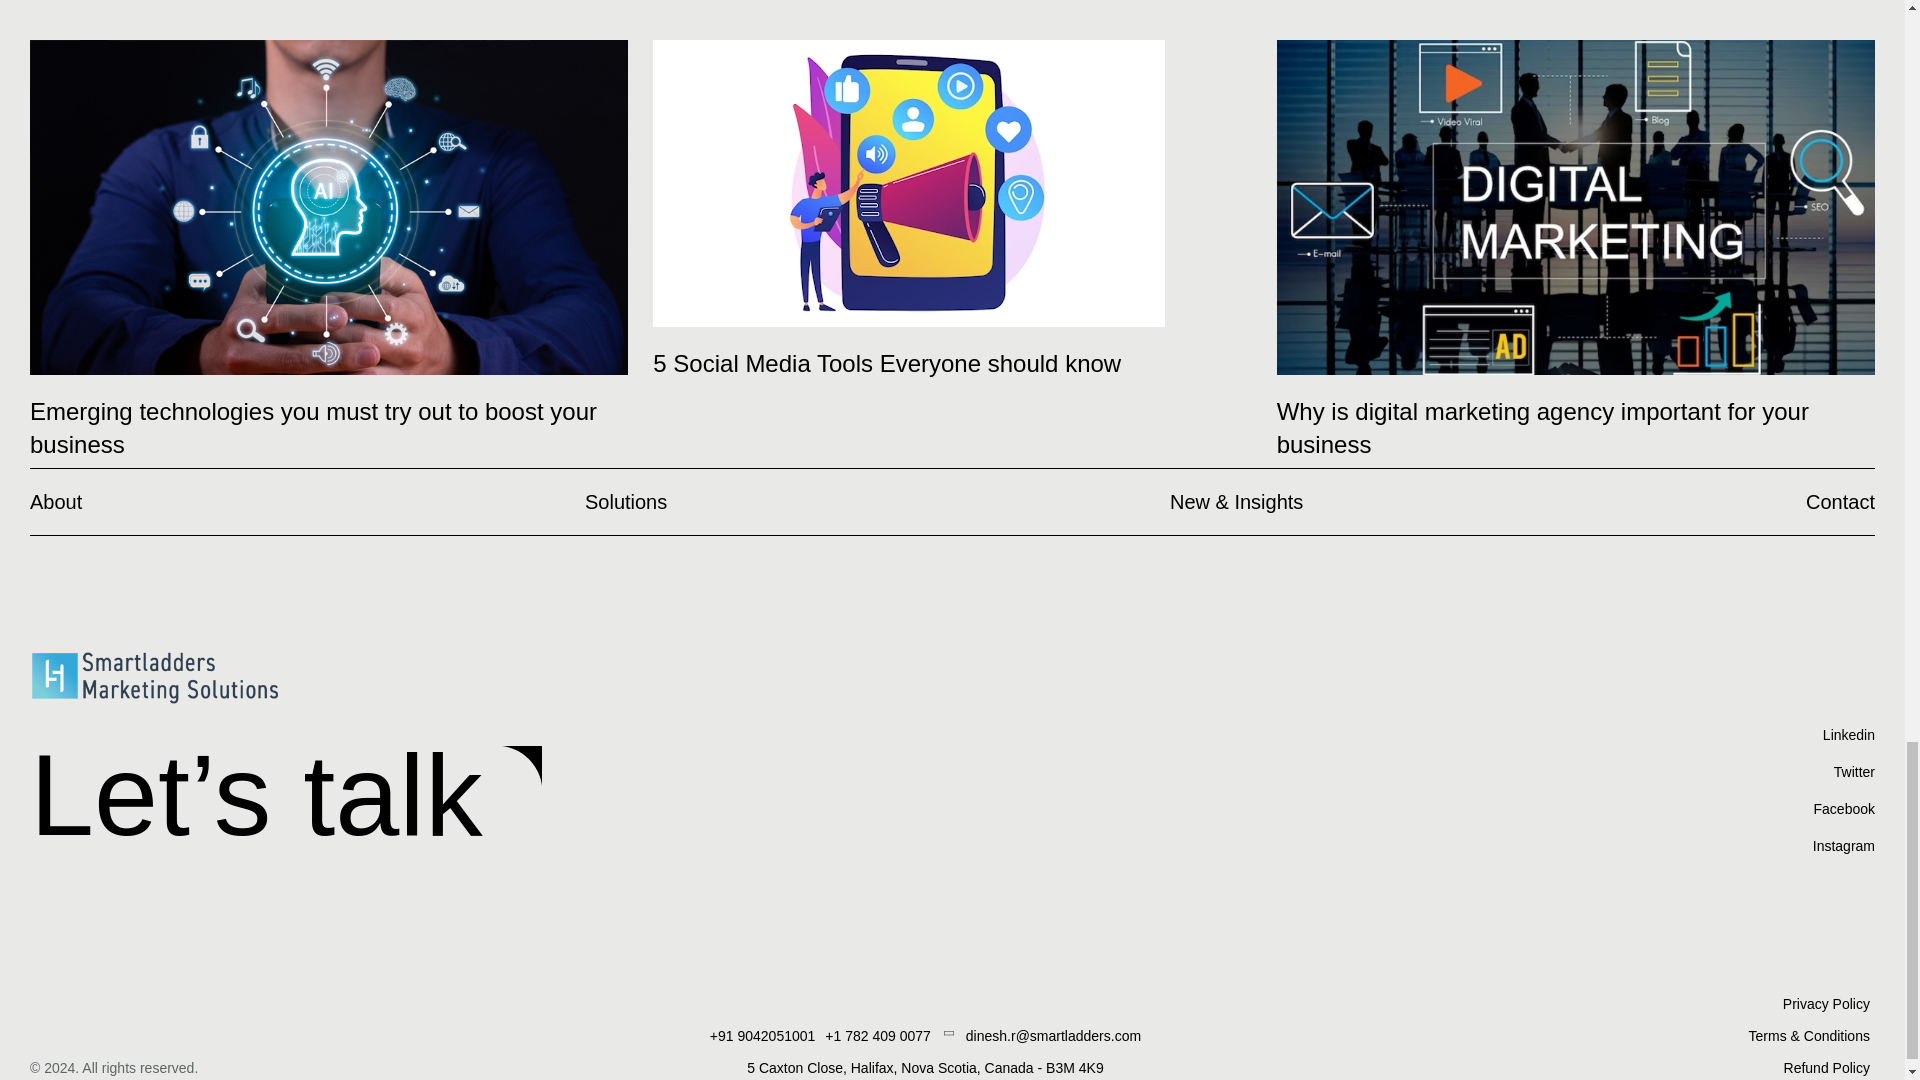  What do you see at coordinates (1844, 735) in the screenshot?
I see `5 Social Media Tools Everyone should know` at bounding box center [1844, 735].